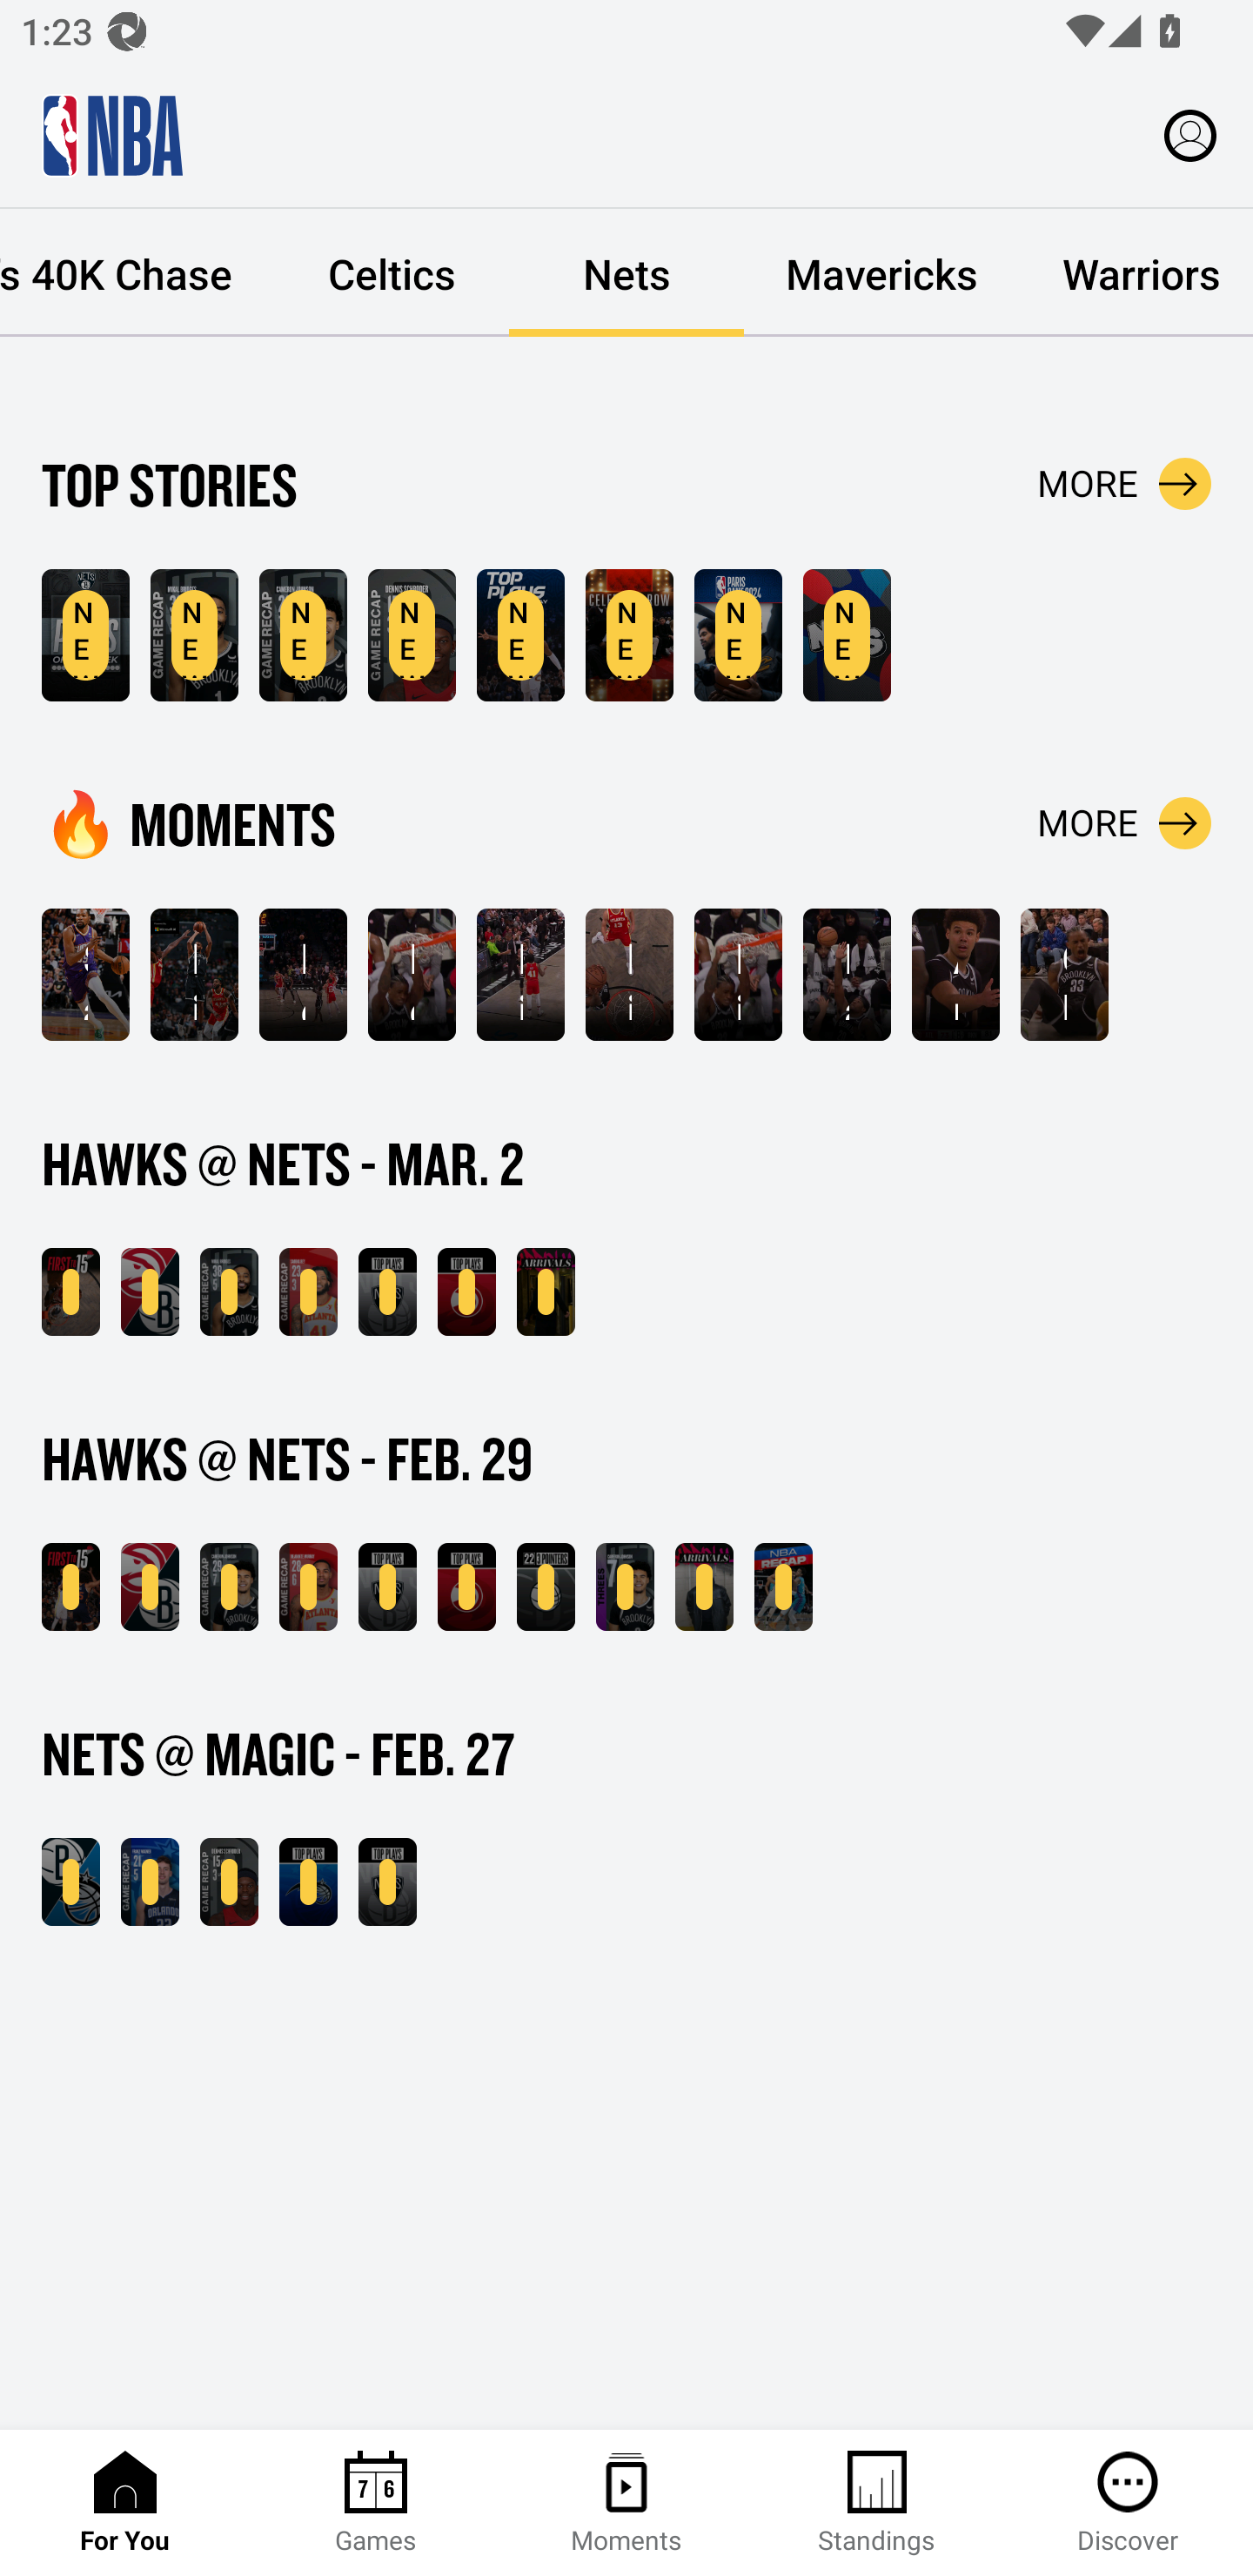  Describe the element at coordinates (466, 1291) in the screenshot. I see `ATL's Top Plays from ATL vs. BKN NEW` at that location.